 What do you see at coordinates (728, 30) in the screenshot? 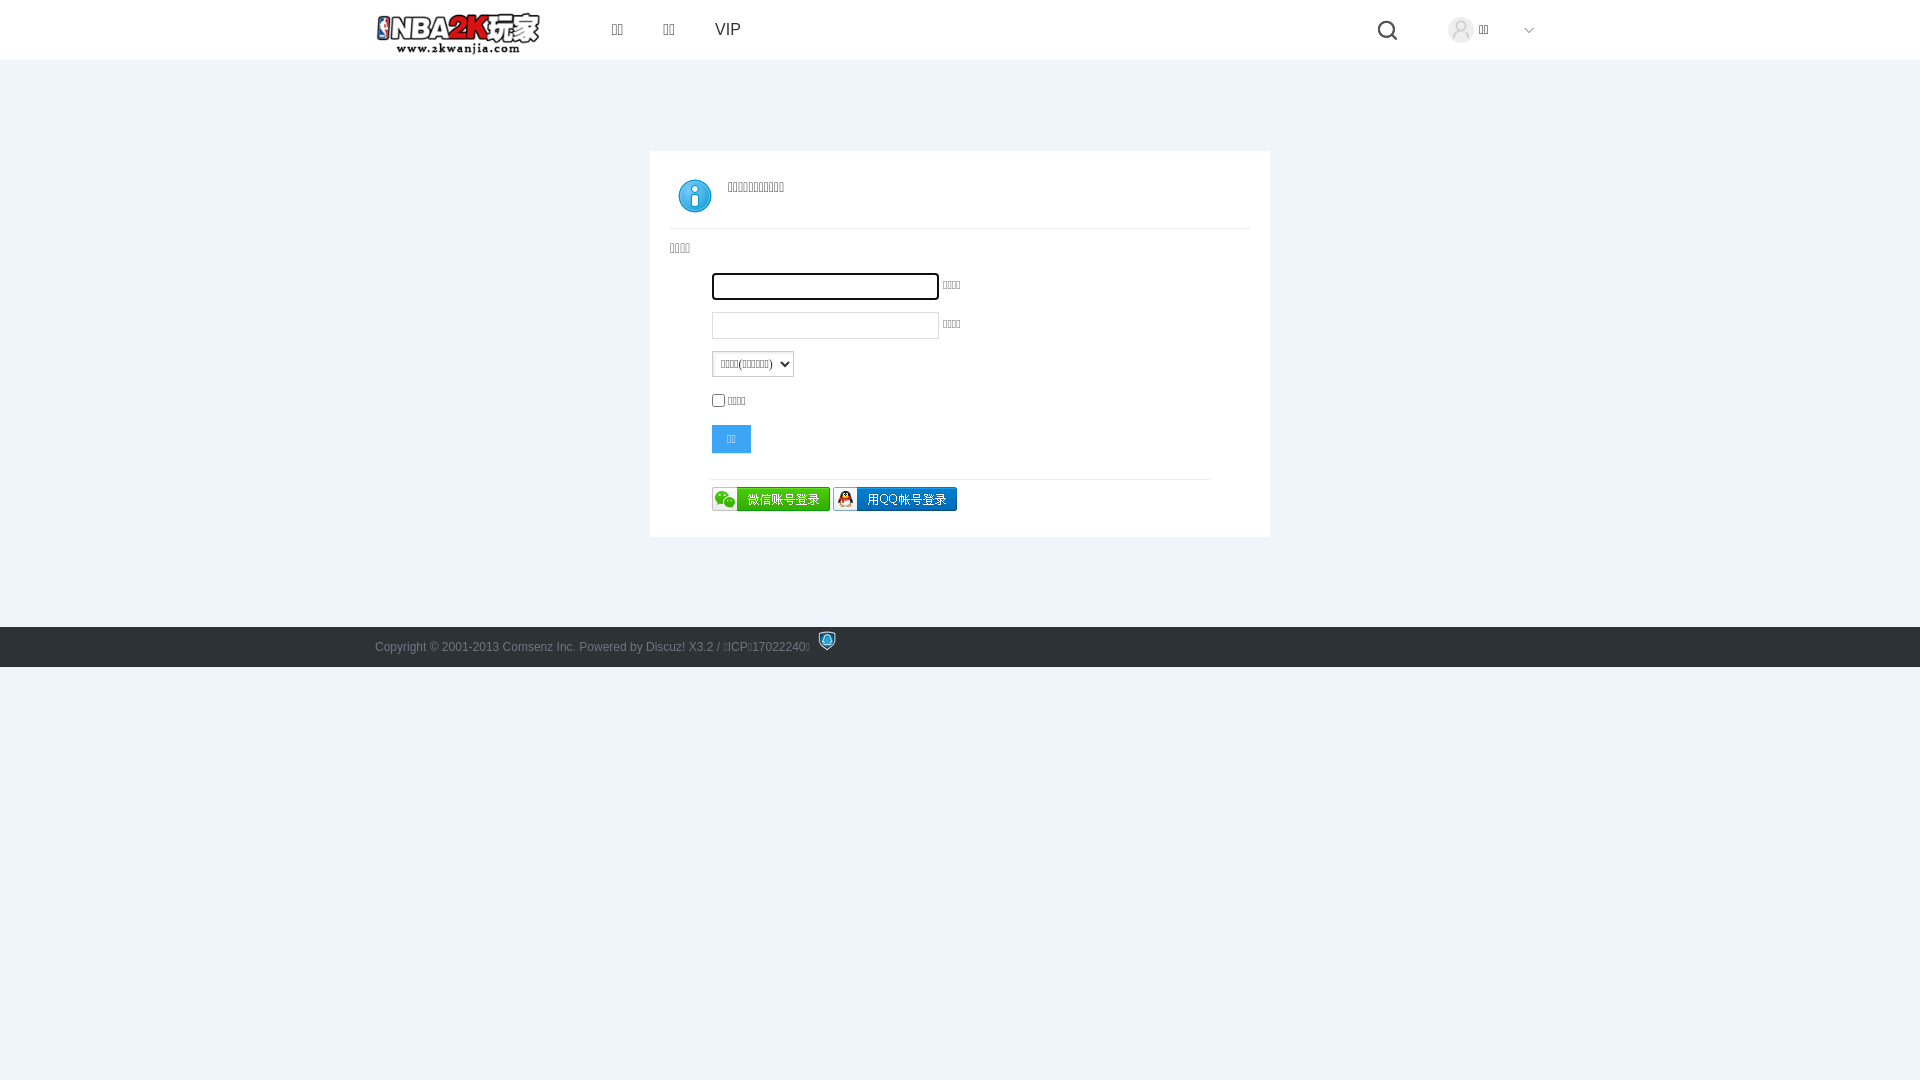
I see `VIP` at bounding box center [728, 30].